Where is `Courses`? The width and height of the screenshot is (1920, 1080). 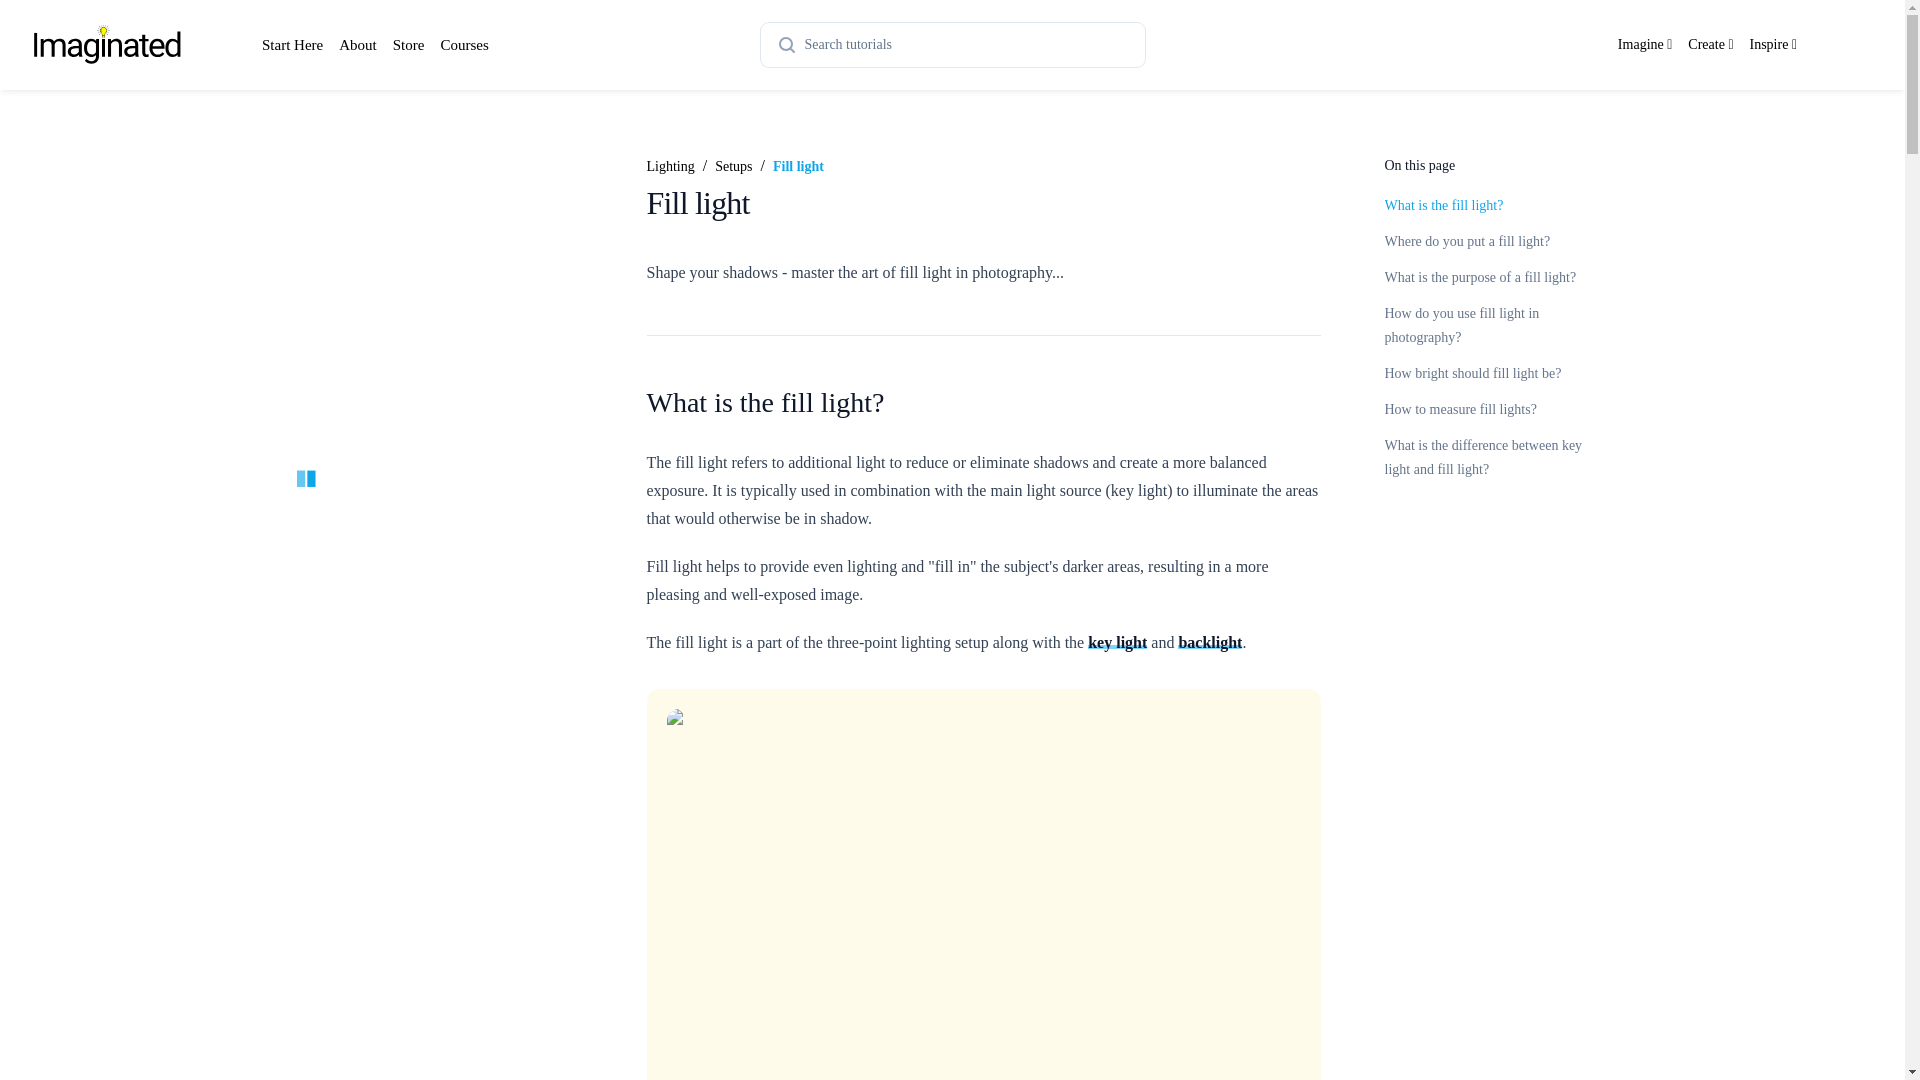 Courses is located at coordinates (463, 45).